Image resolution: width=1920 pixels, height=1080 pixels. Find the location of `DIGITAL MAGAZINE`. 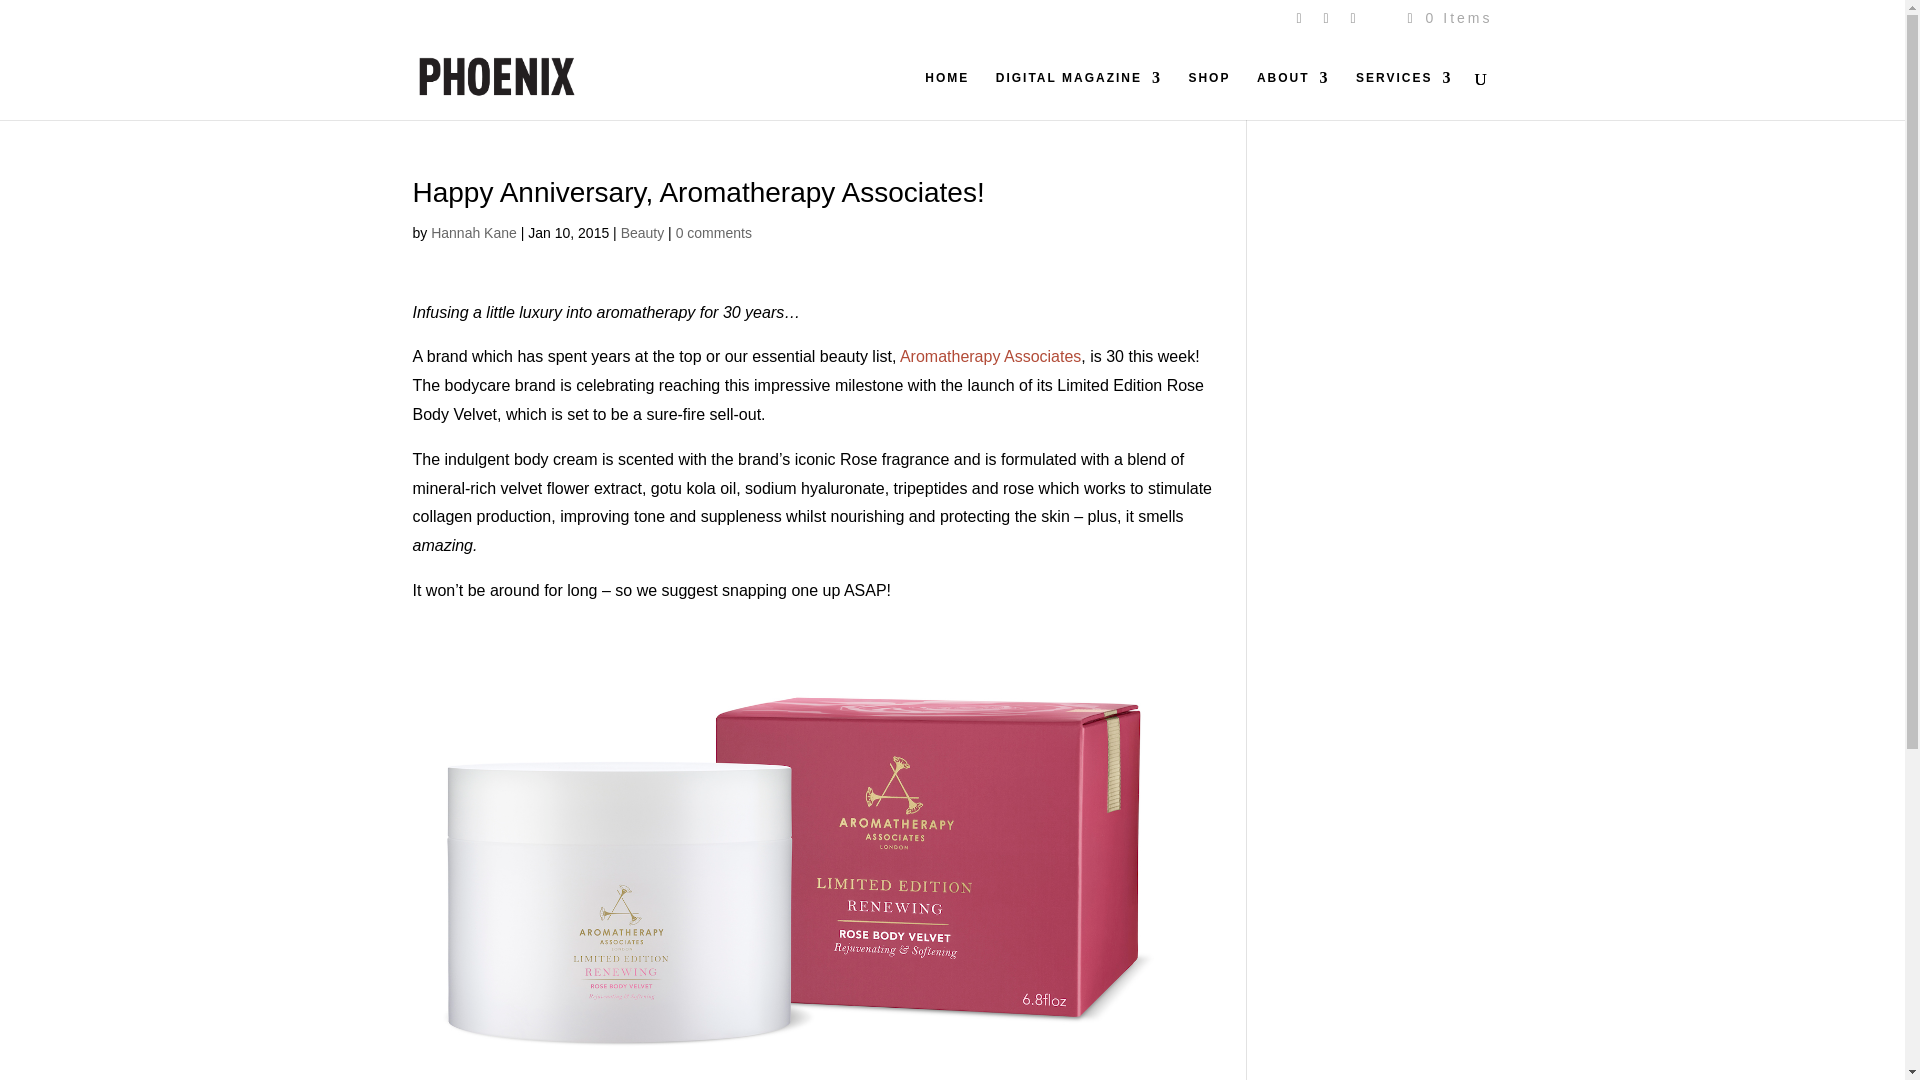

DIGITAL MAGAZINE is located at coordinates (1078, 95).